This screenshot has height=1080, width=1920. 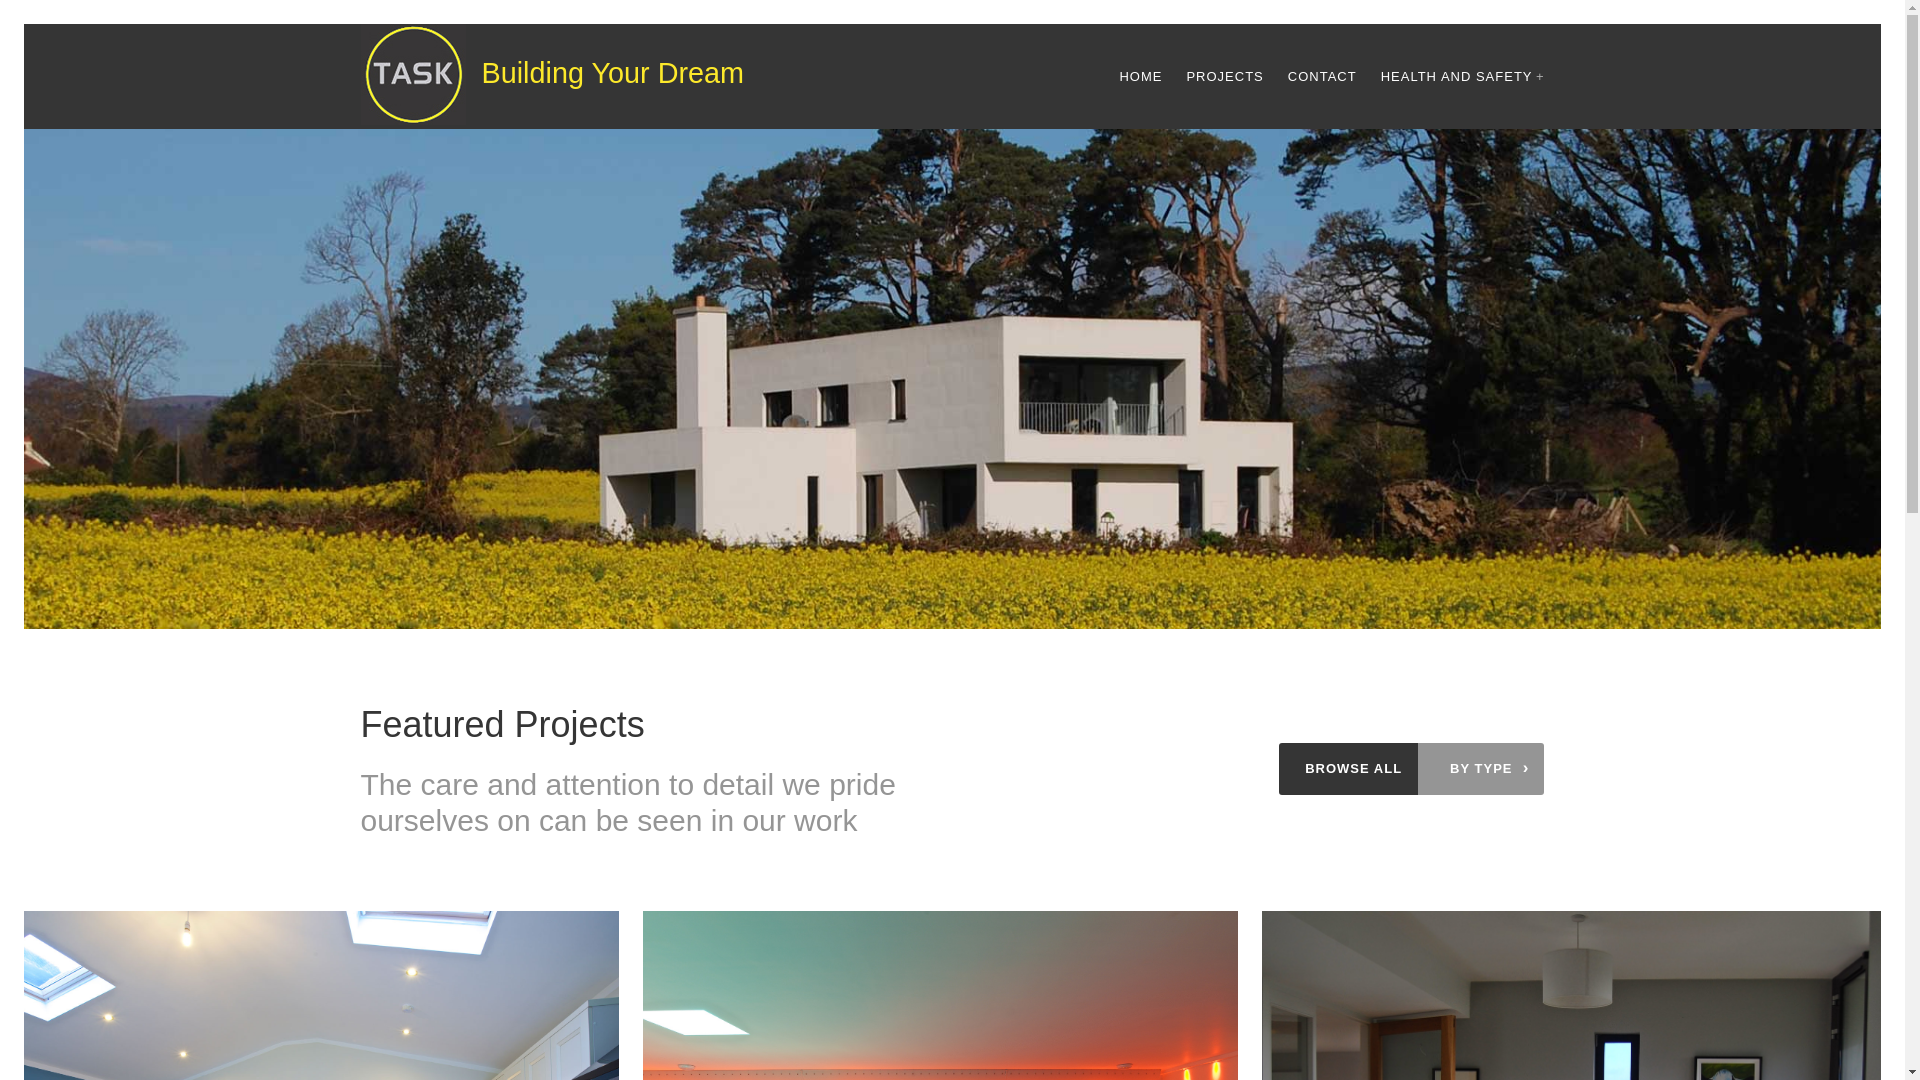 What do you see at coordinates (1322, 76) in the screenshot?
I see `CONTACT` at bounding box center [1322, 76].